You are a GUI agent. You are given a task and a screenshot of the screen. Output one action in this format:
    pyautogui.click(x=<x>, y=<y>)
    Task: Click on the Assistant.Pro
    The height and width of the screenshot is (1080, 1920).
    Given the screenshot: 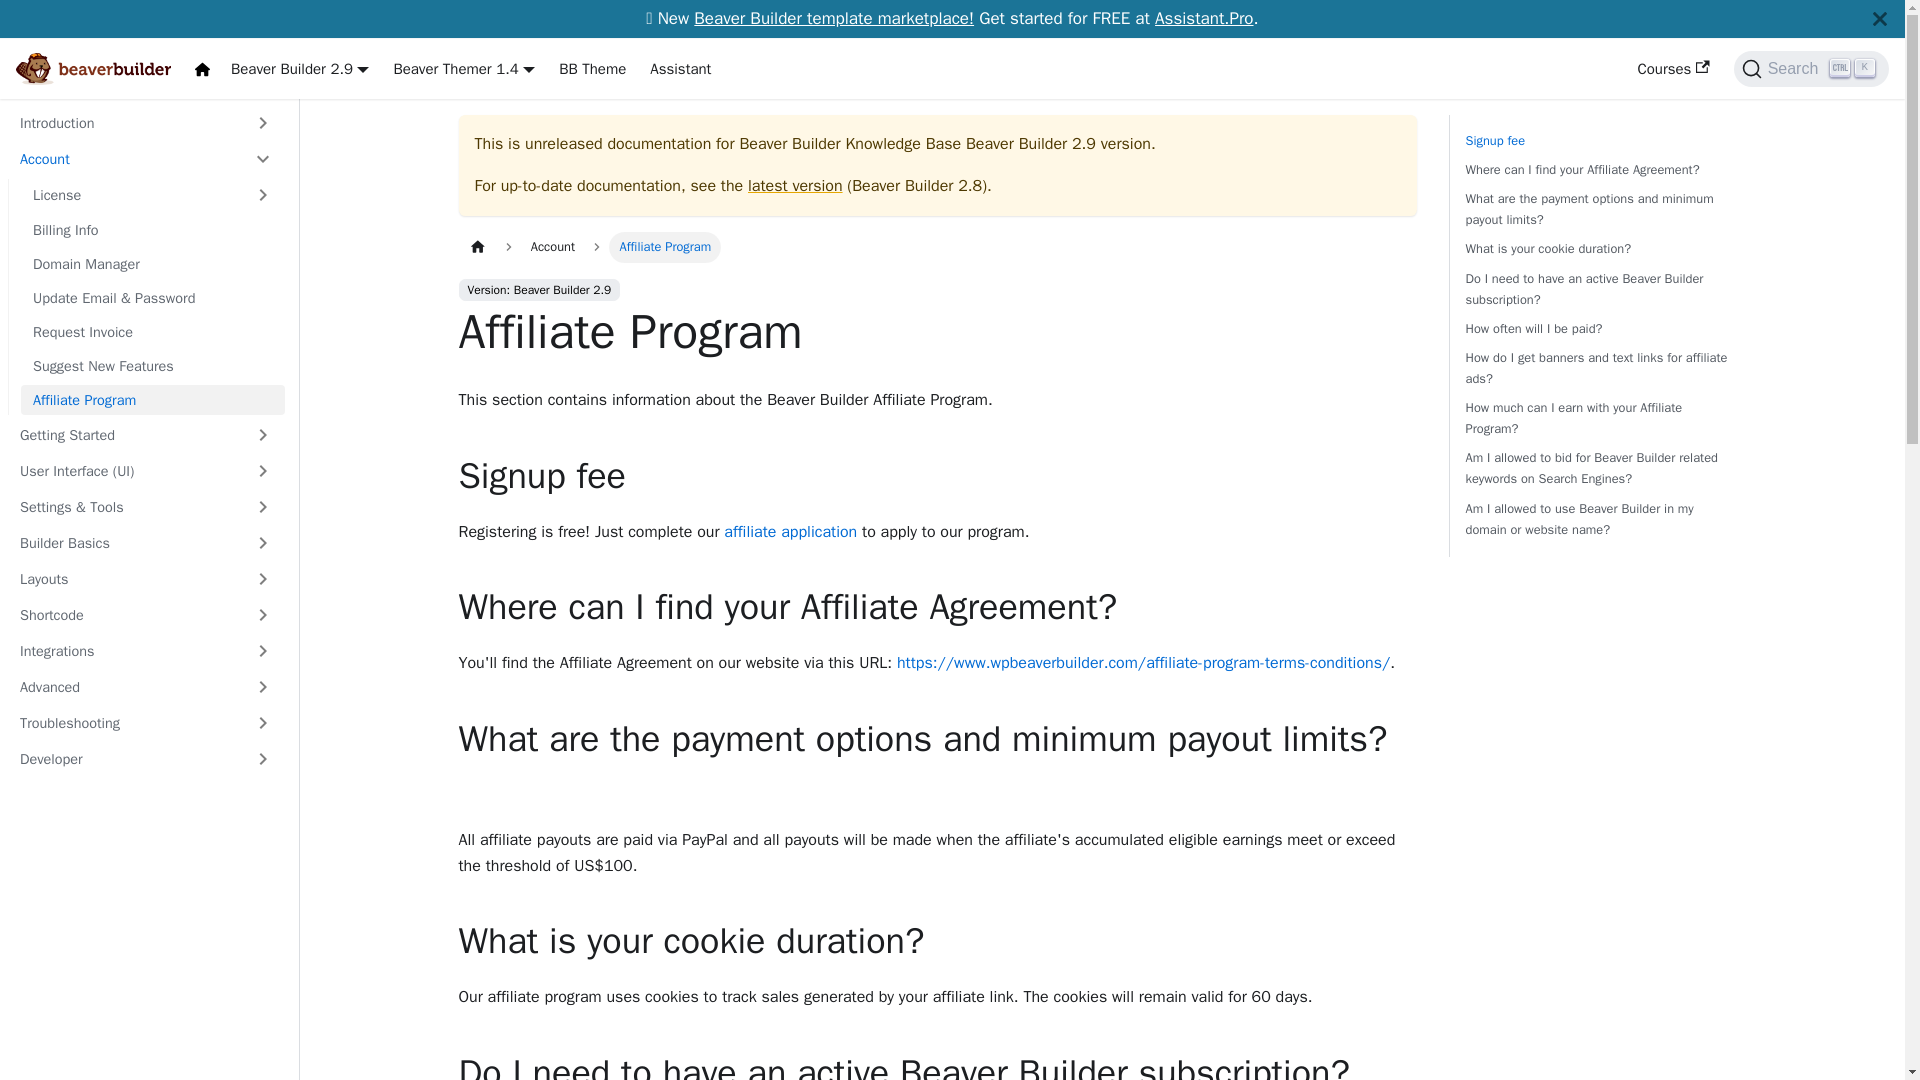 What is the action you would take?
    pyautogui.click(x=1204, y=18)
    